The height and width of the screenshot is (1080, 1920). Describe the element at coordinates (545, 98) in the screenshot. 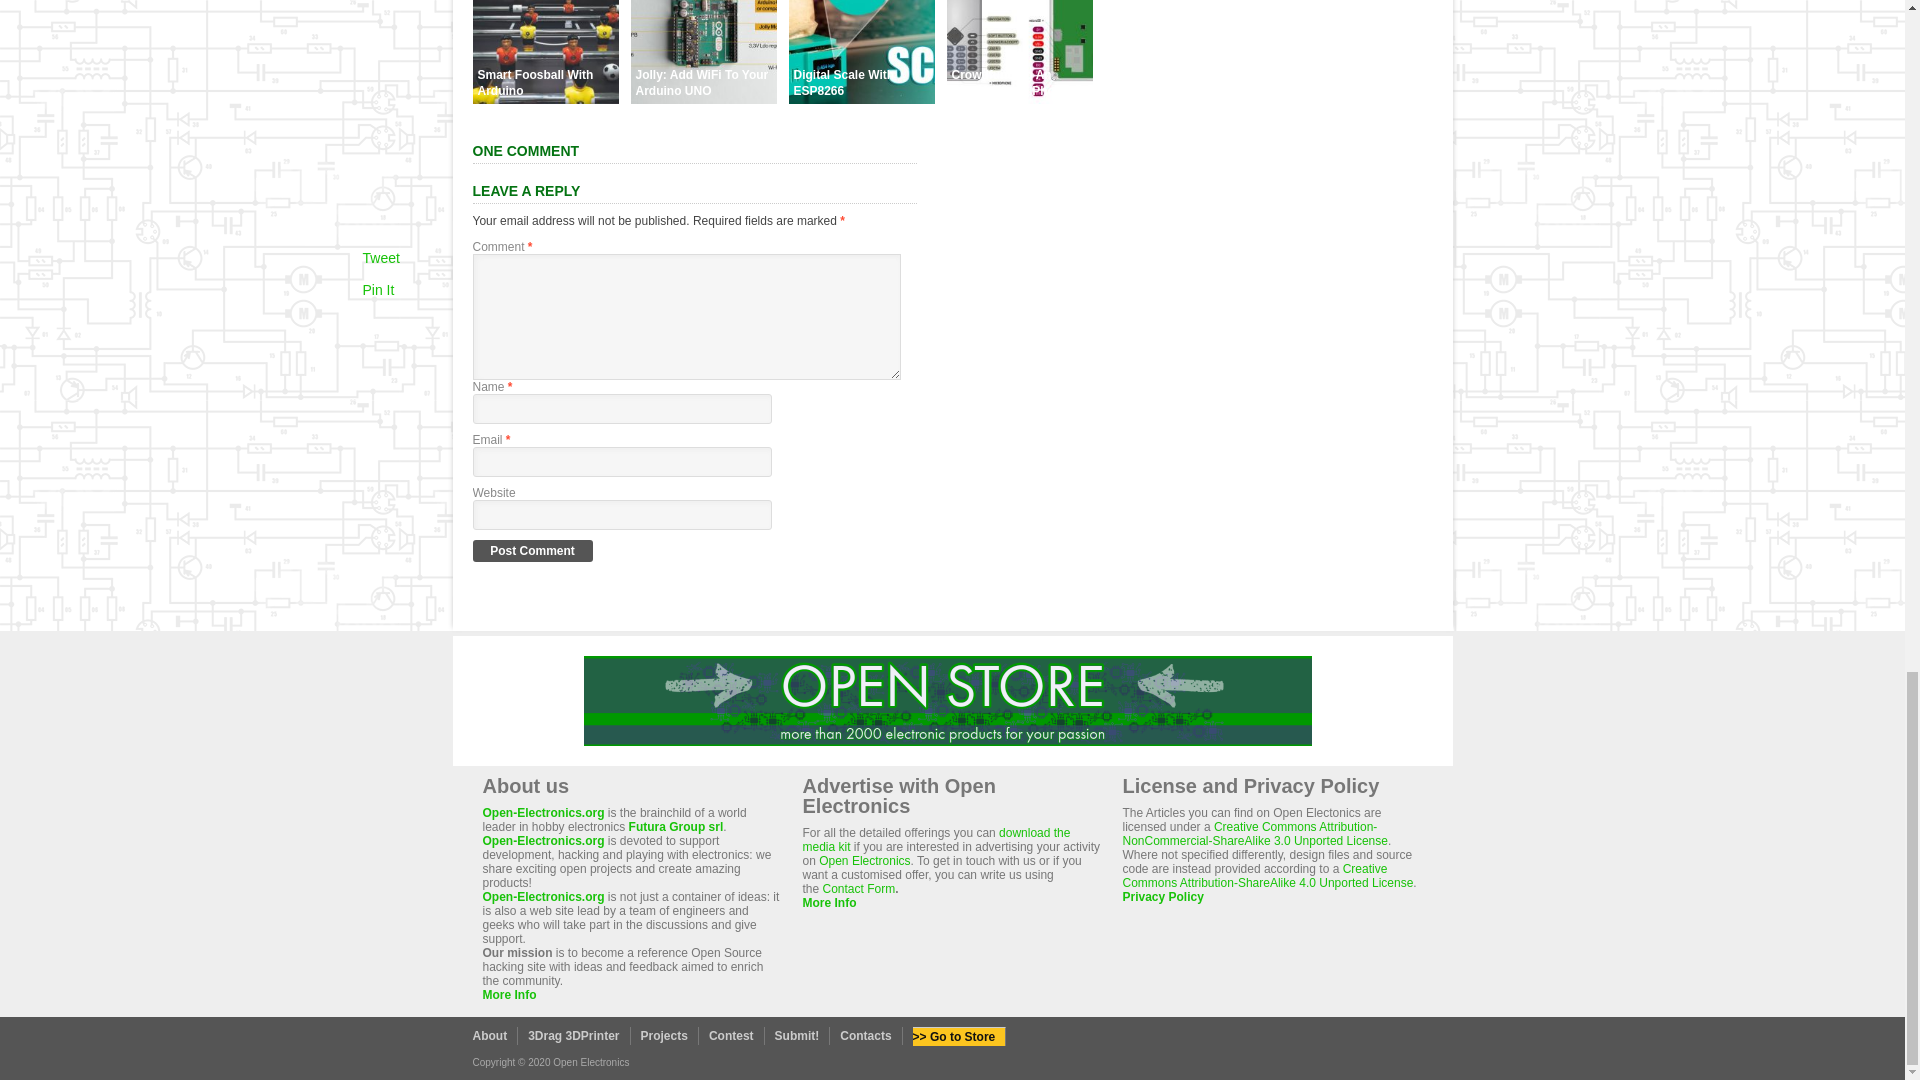

I see `Smart foosball with Arduino` at that location.